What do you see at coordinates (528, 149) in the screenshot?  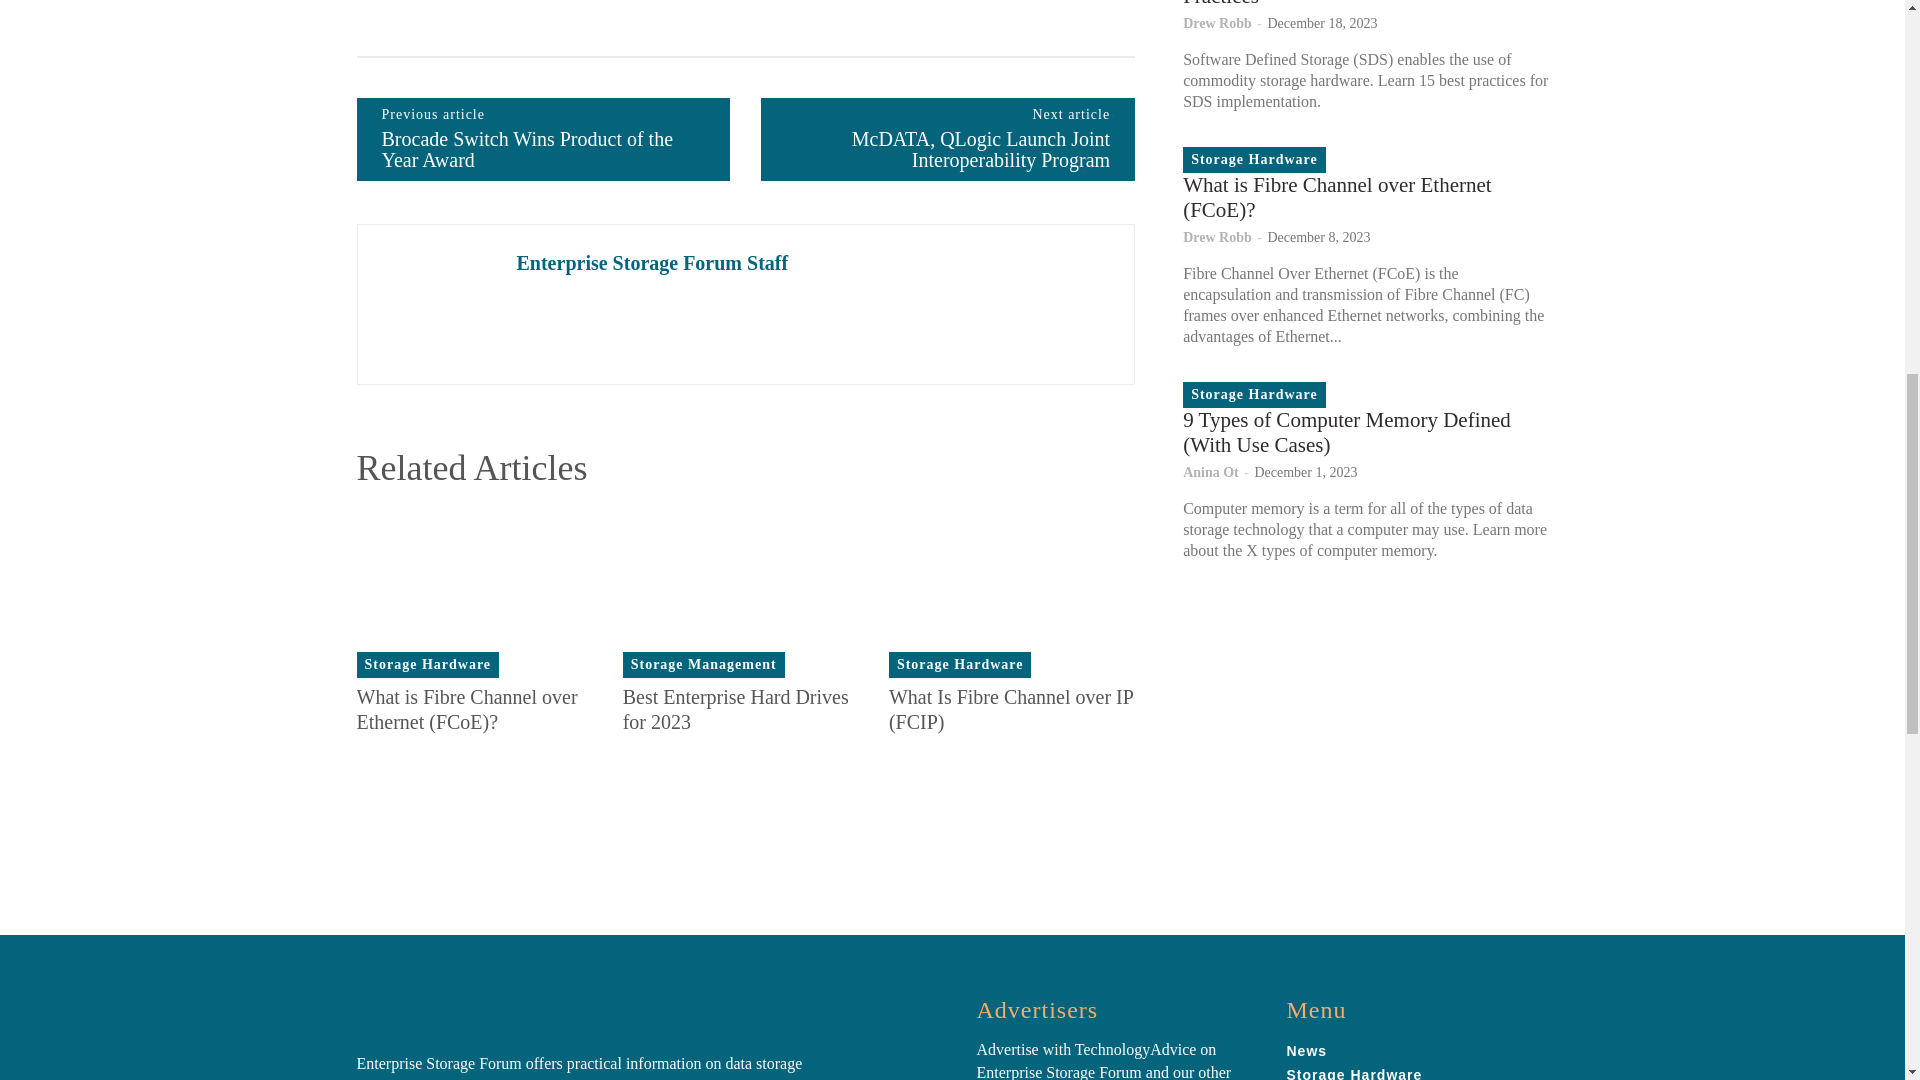 I see `Brocade Switch Wins Product of the Year Award` at bounding box center [528, 149].